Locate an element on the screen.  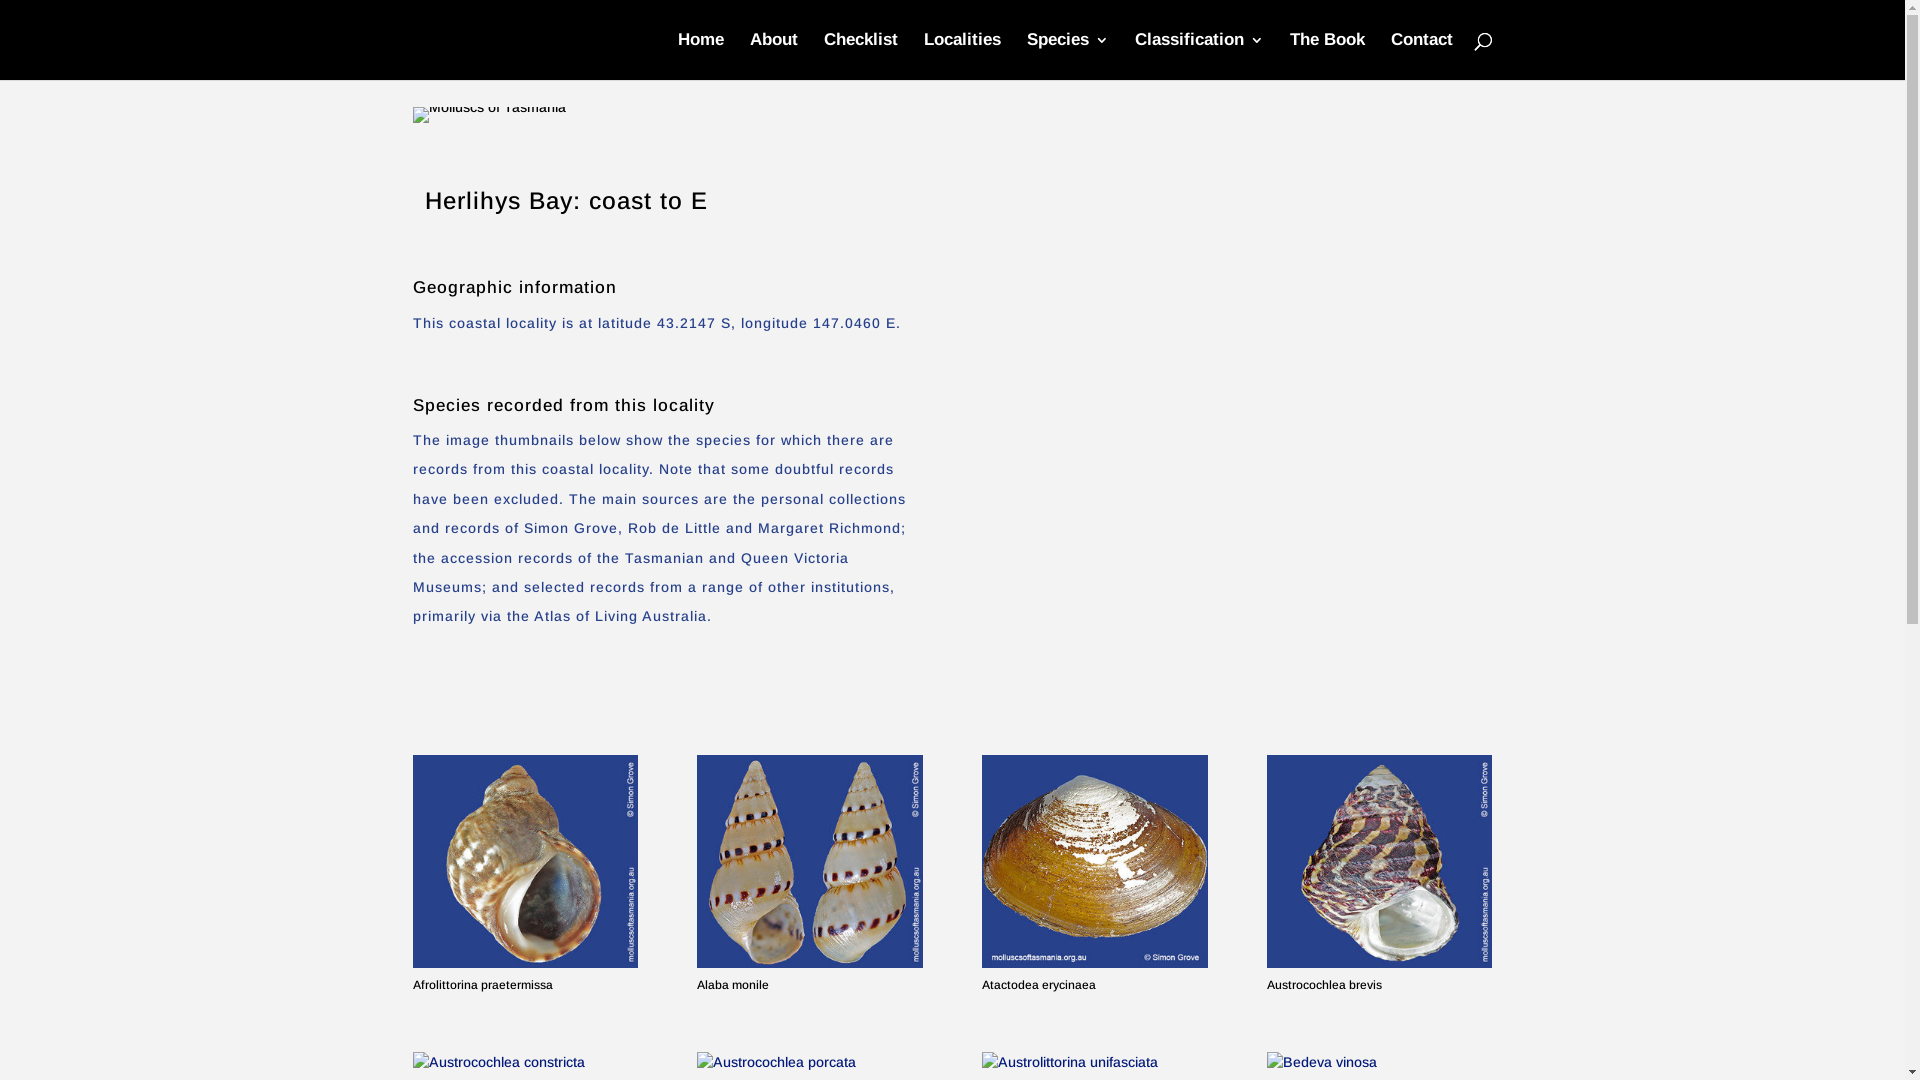
Austrocochlea brevis is located at coordinates (1324, 985).